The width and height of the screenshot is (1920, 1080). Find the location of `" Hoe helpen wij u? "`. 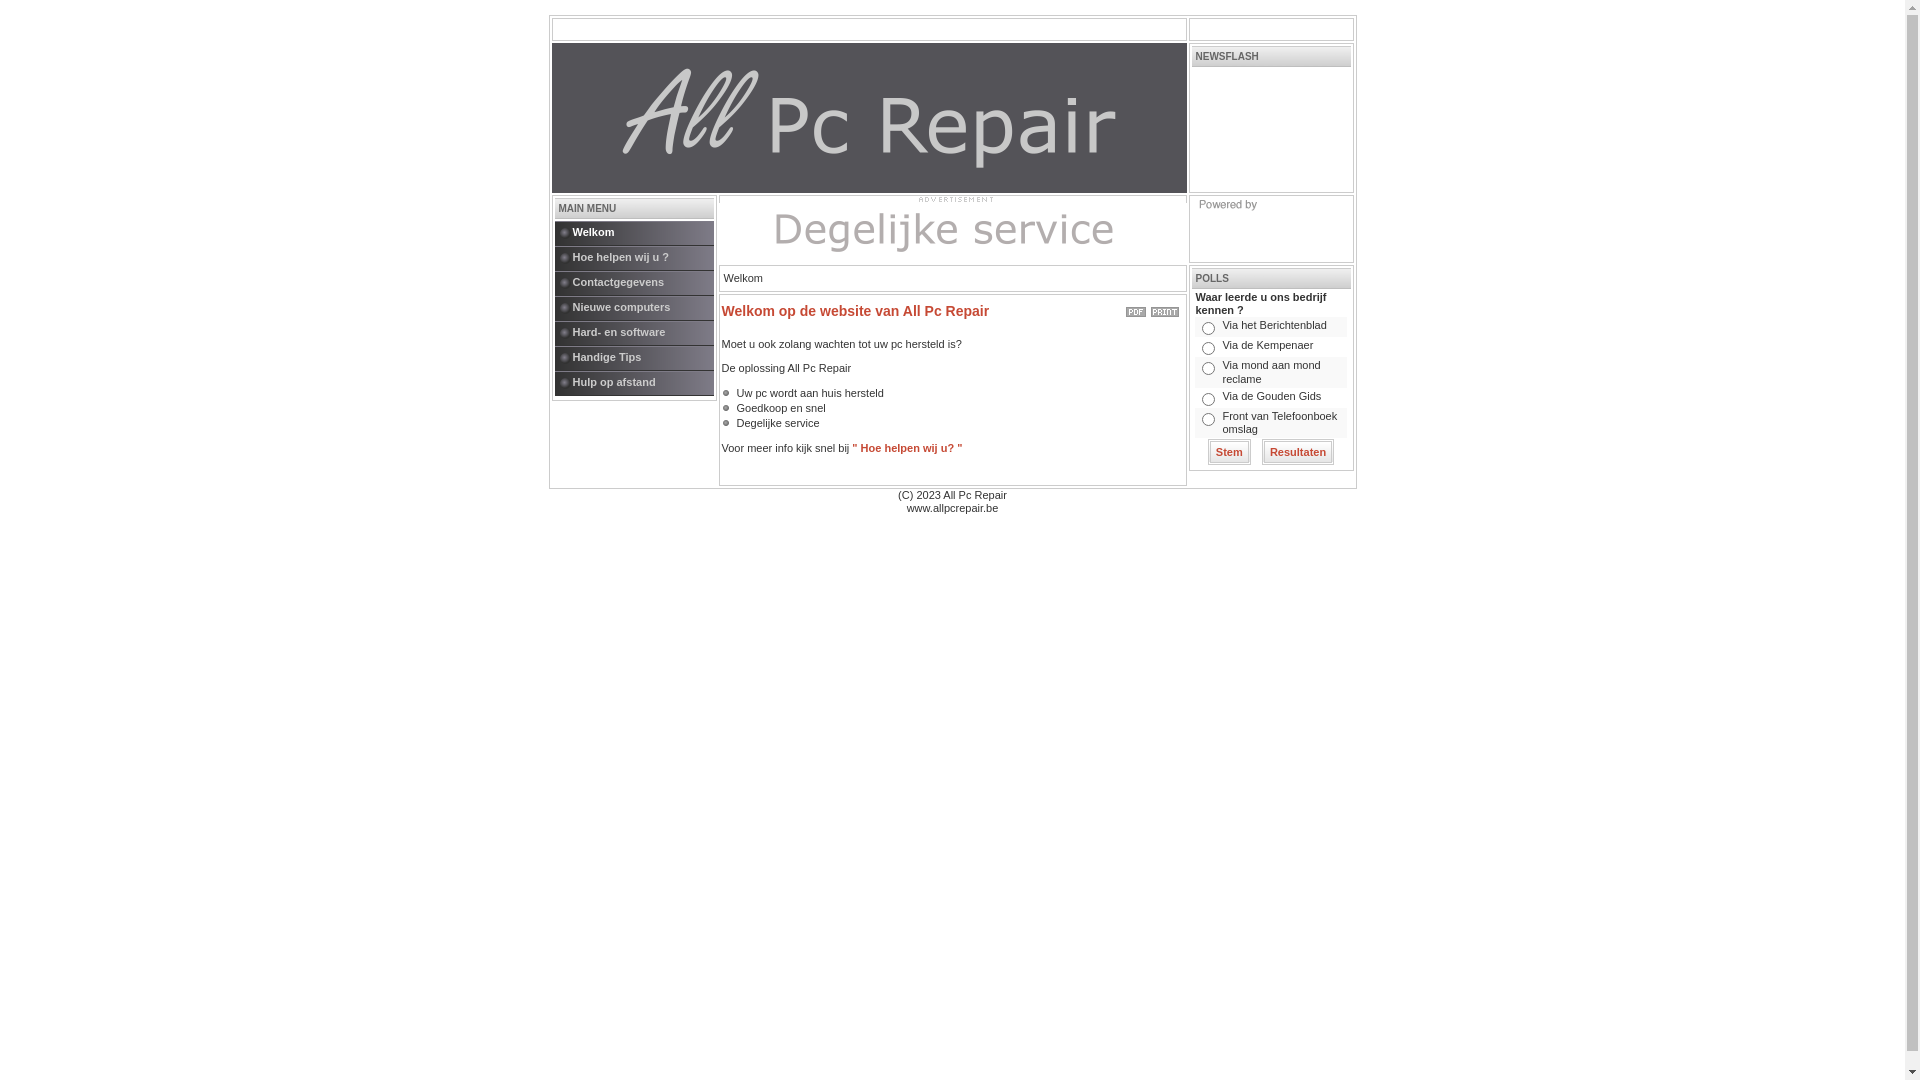

" Hoe helpen wij u? " is located at coordinates (907, 448).